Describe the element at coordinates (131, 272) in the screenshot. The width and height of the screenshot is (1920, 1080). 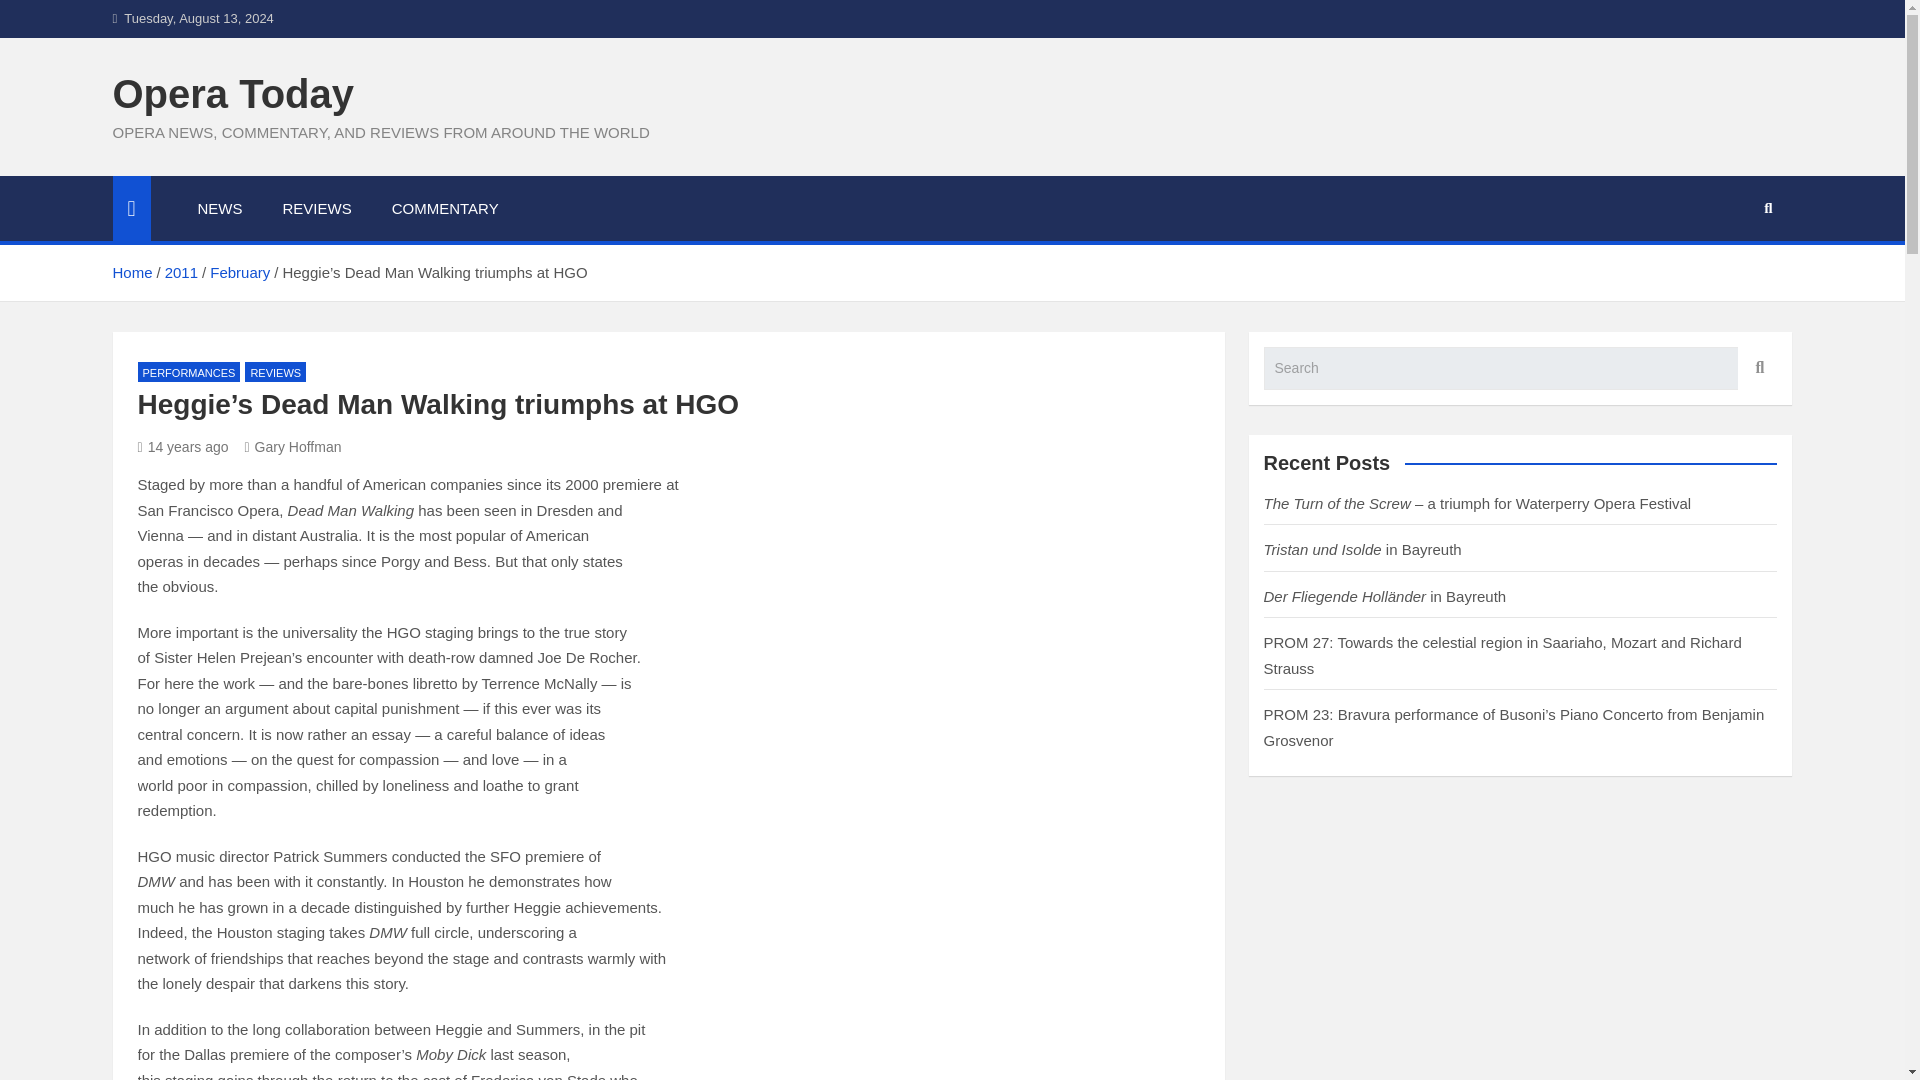
I see `Home` at that location.